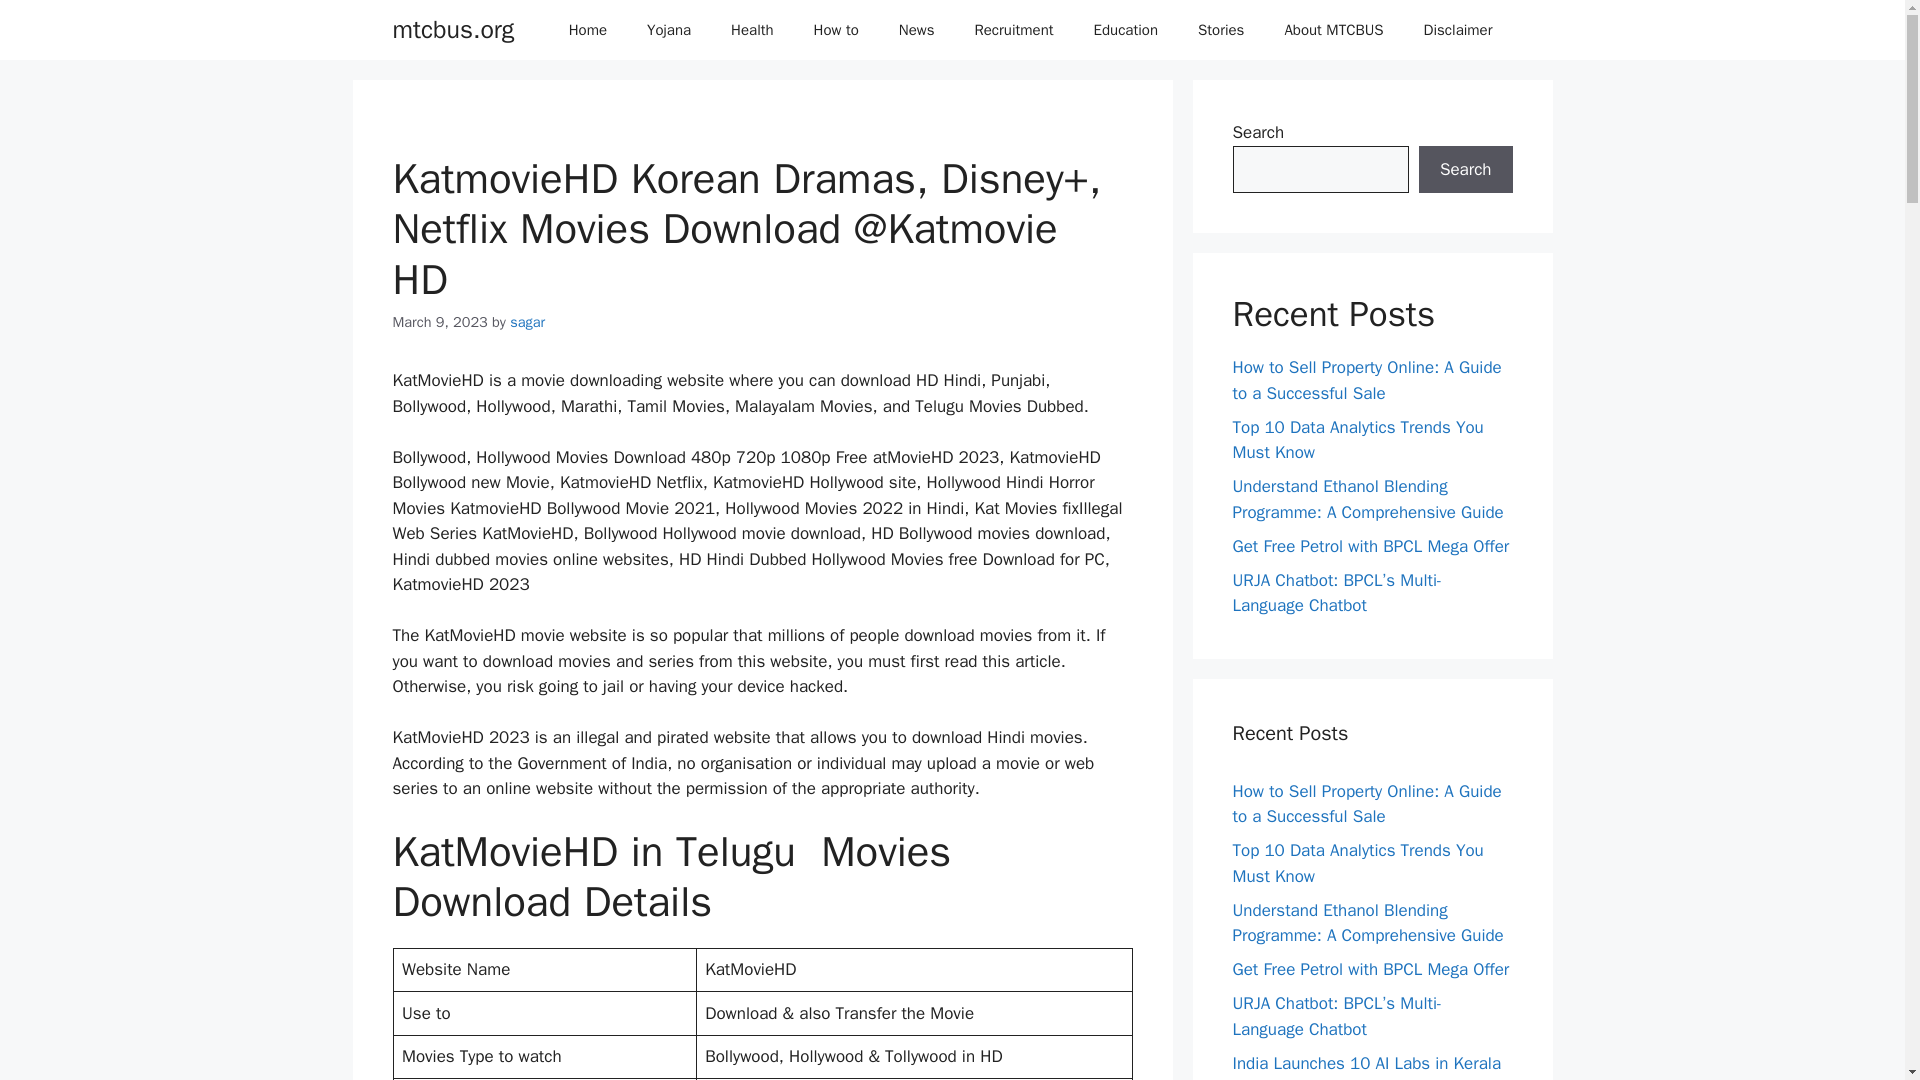  I want to click on Disclaimer, so click(1458, 30).